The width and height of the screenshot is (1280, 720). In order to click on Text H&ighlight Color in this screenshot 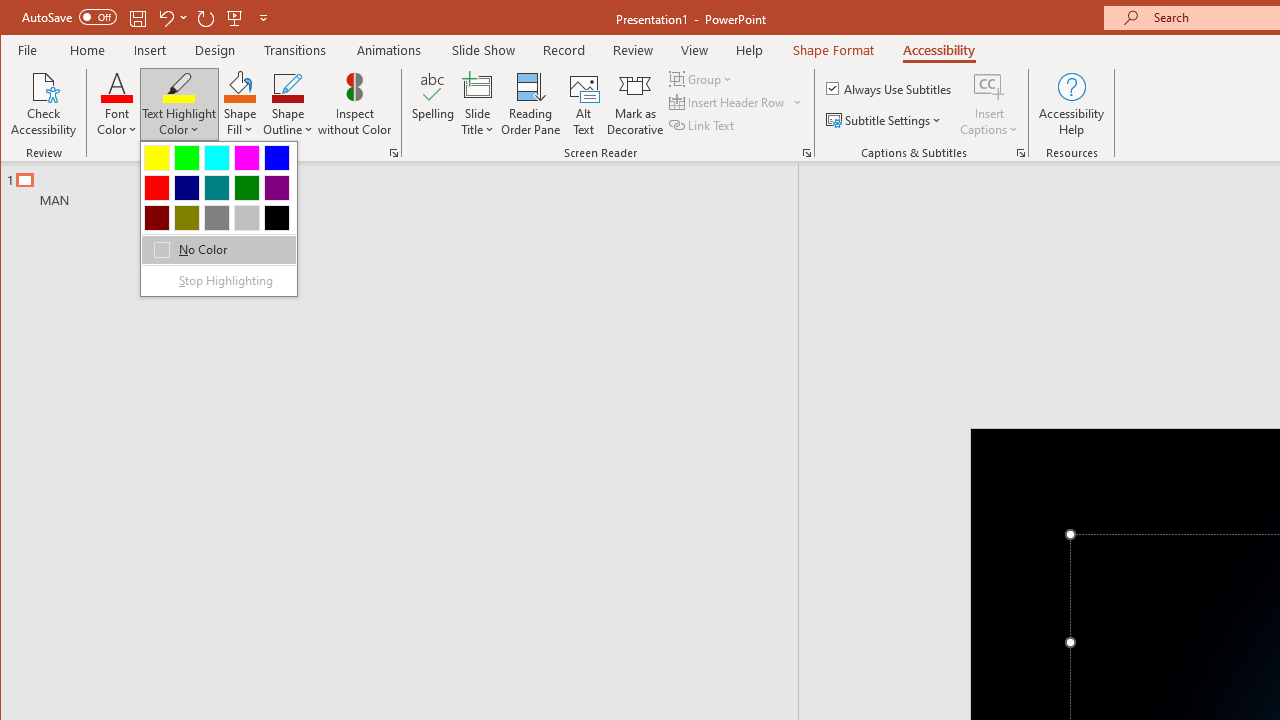, I will do `click(218, 218)`.